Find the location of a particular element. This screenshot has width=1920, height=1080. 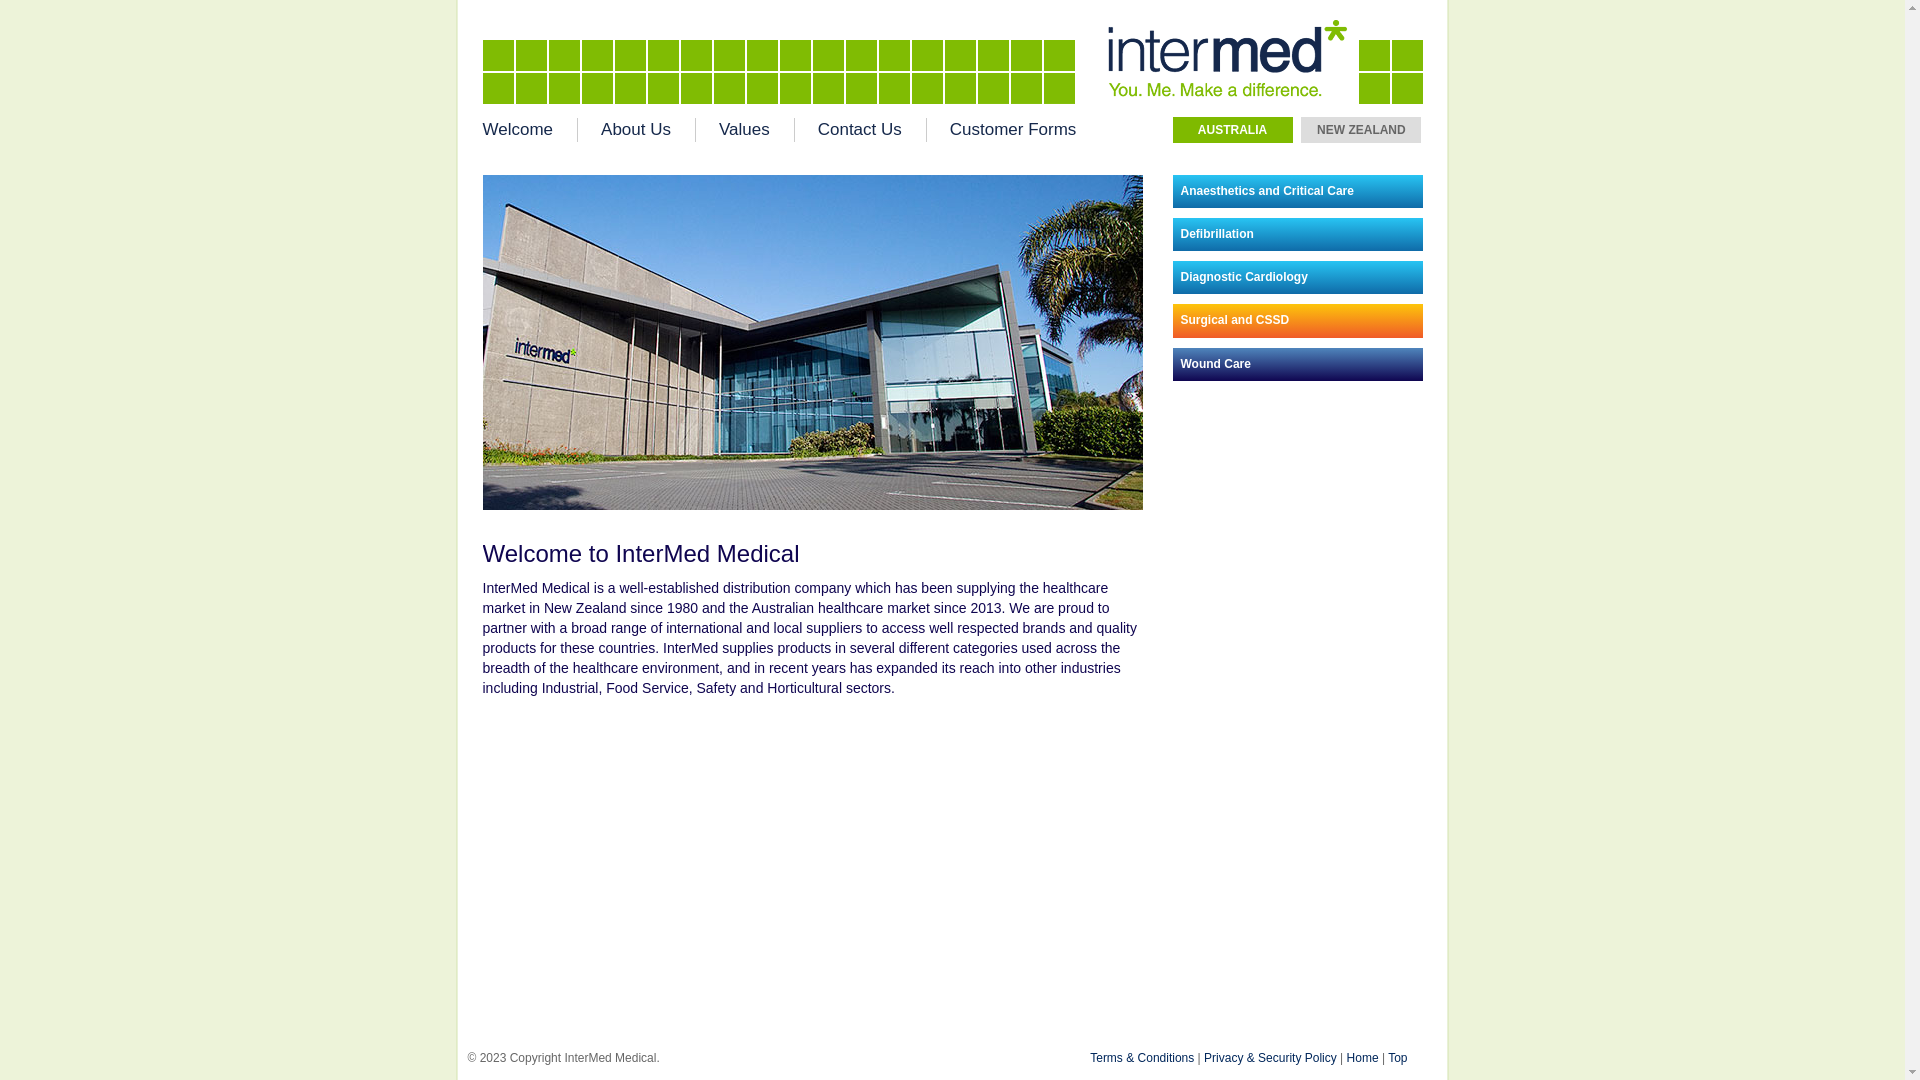

NEW ZEALAND is located at coordinates (1361, 130).